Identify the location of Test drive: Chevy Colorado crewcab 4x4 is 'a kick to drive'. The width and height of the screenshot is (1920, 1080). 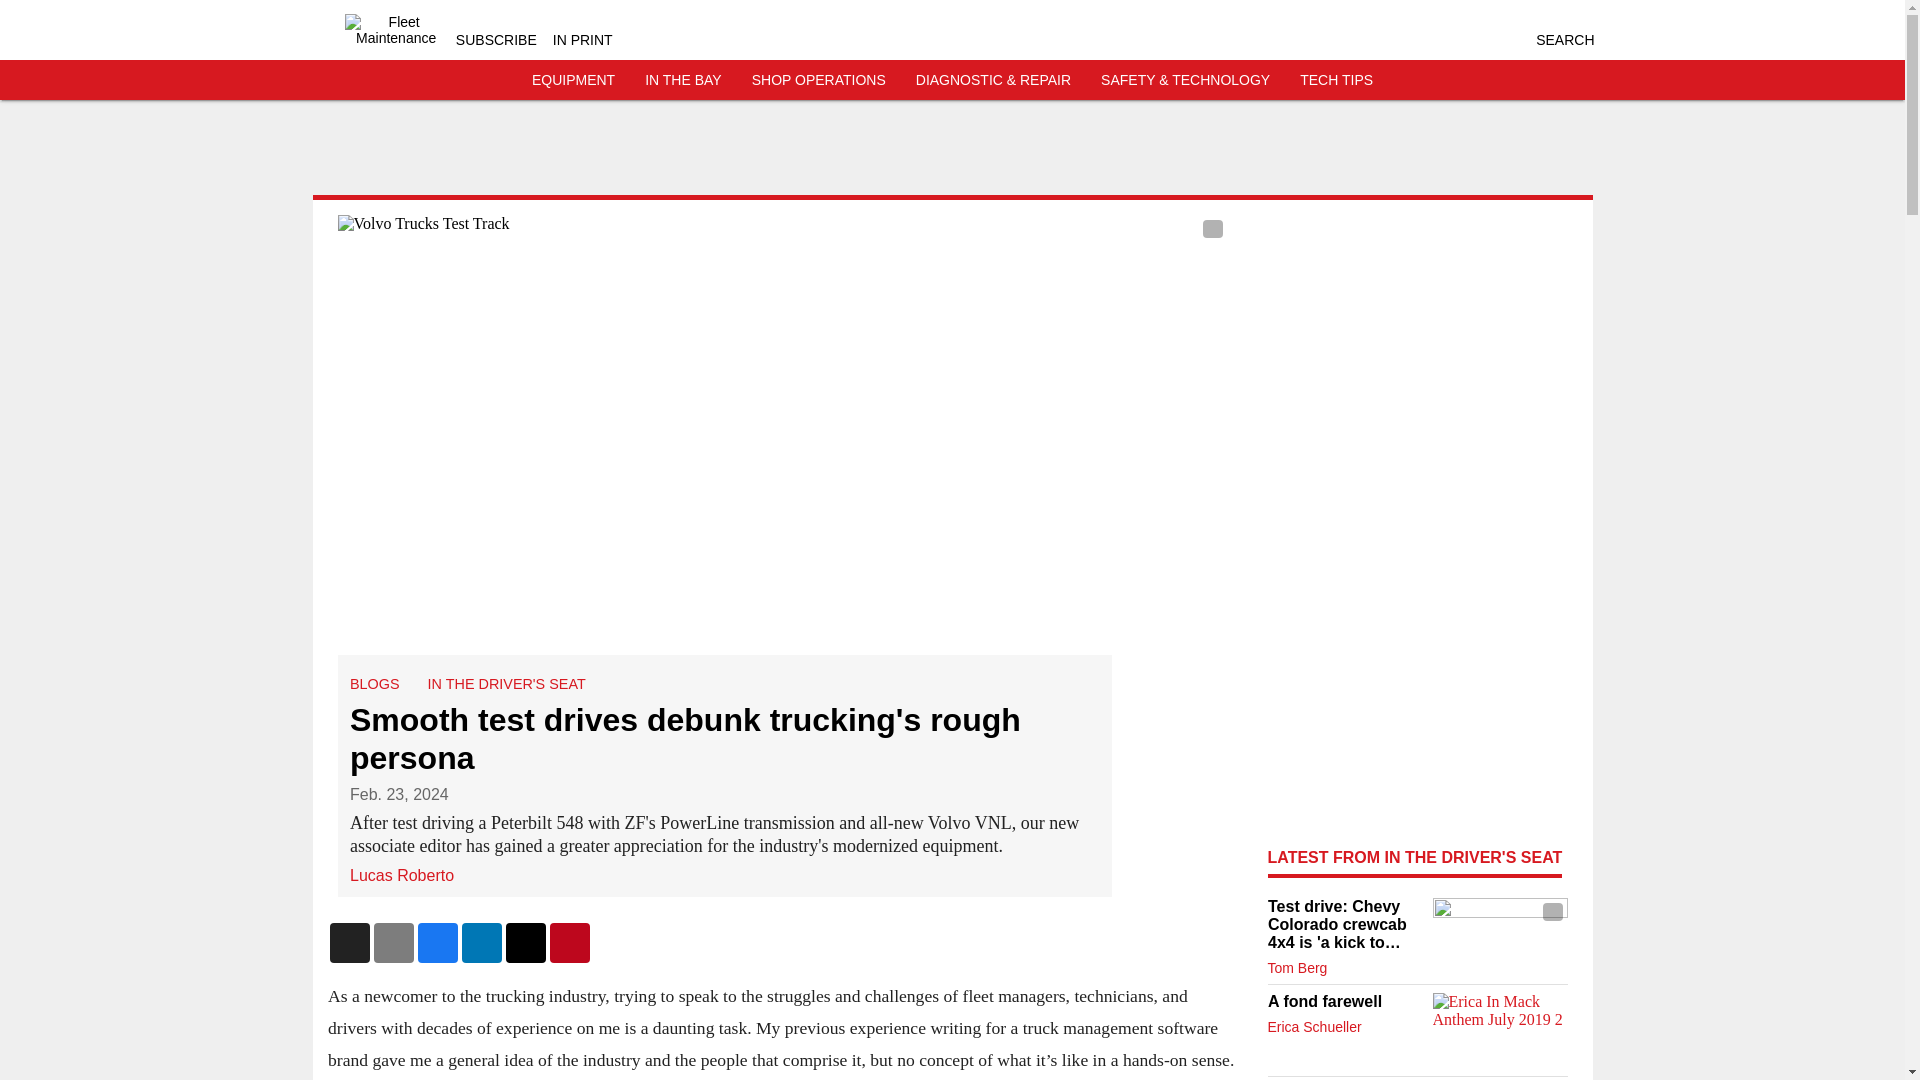
(1344, 924).